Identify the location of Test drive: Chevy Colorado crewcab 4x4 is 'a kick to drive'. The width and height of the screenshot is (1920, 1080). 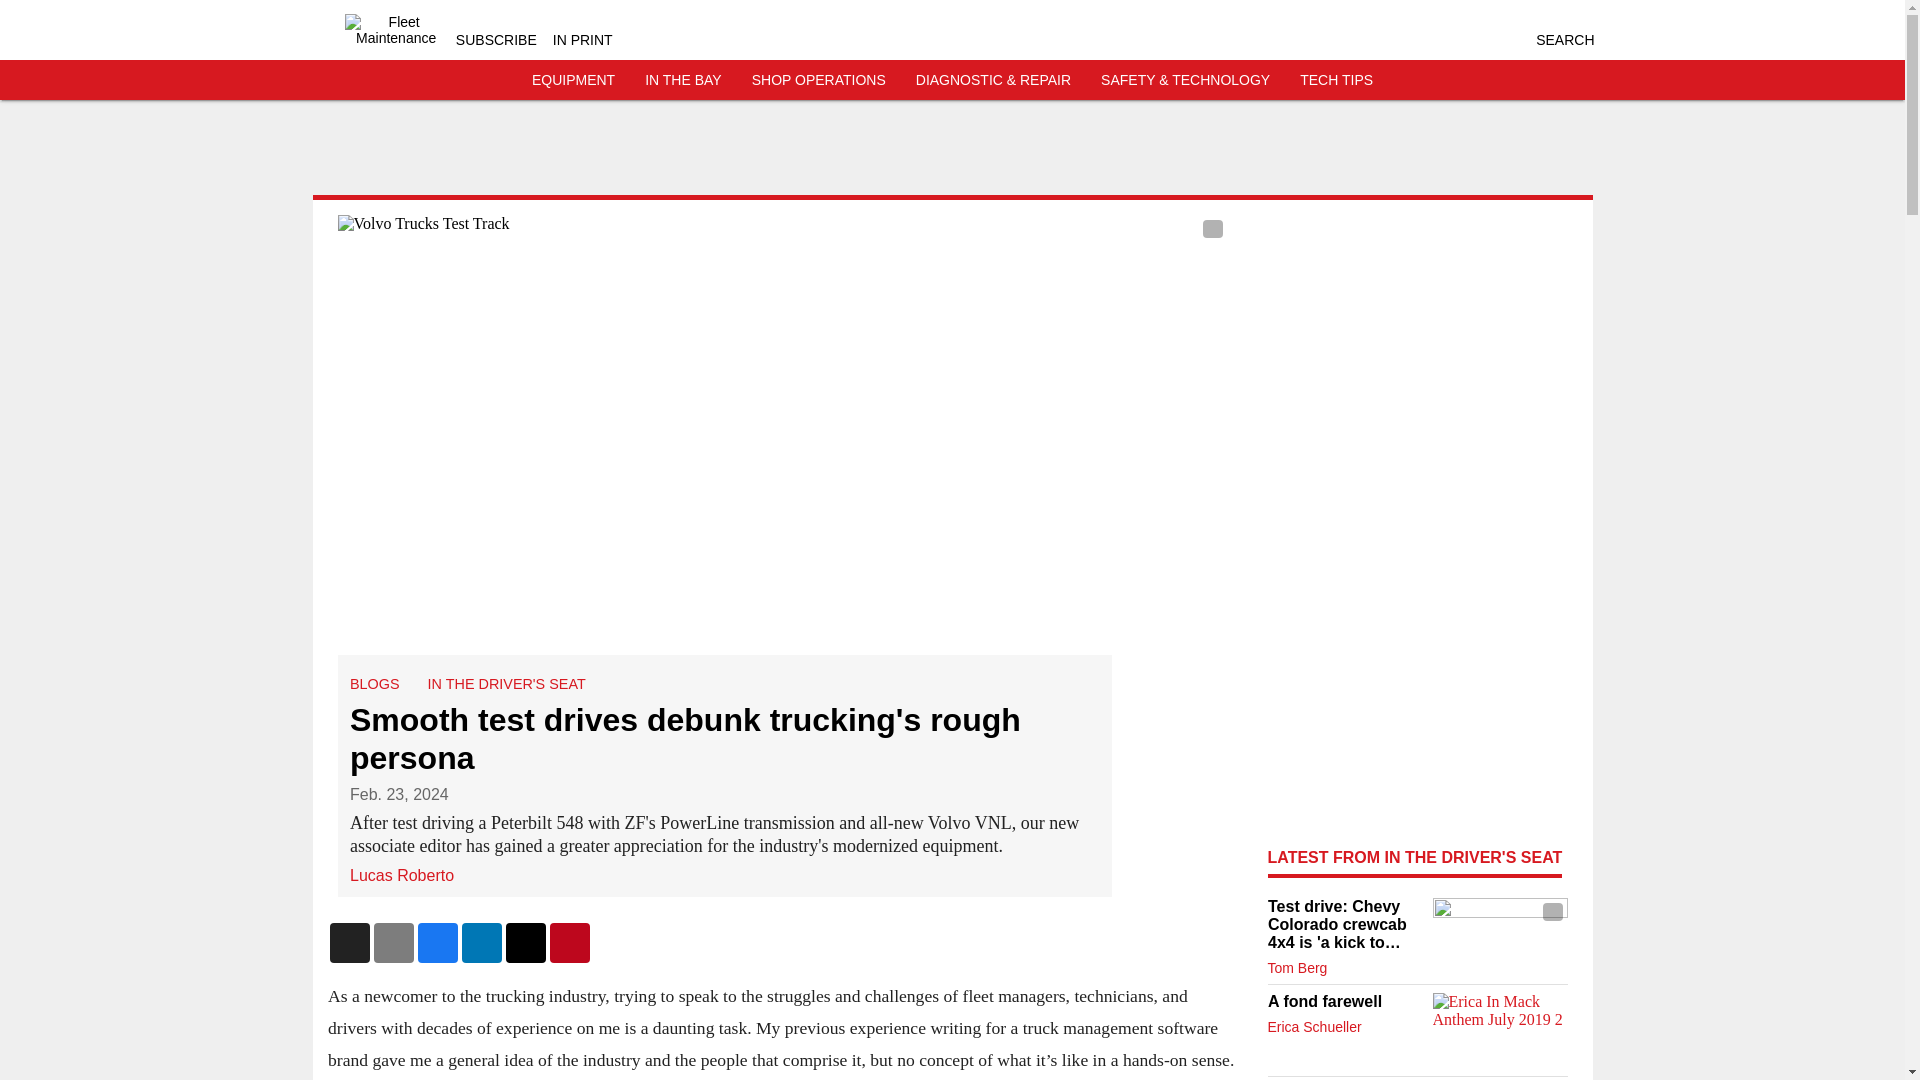
(1344, 924).